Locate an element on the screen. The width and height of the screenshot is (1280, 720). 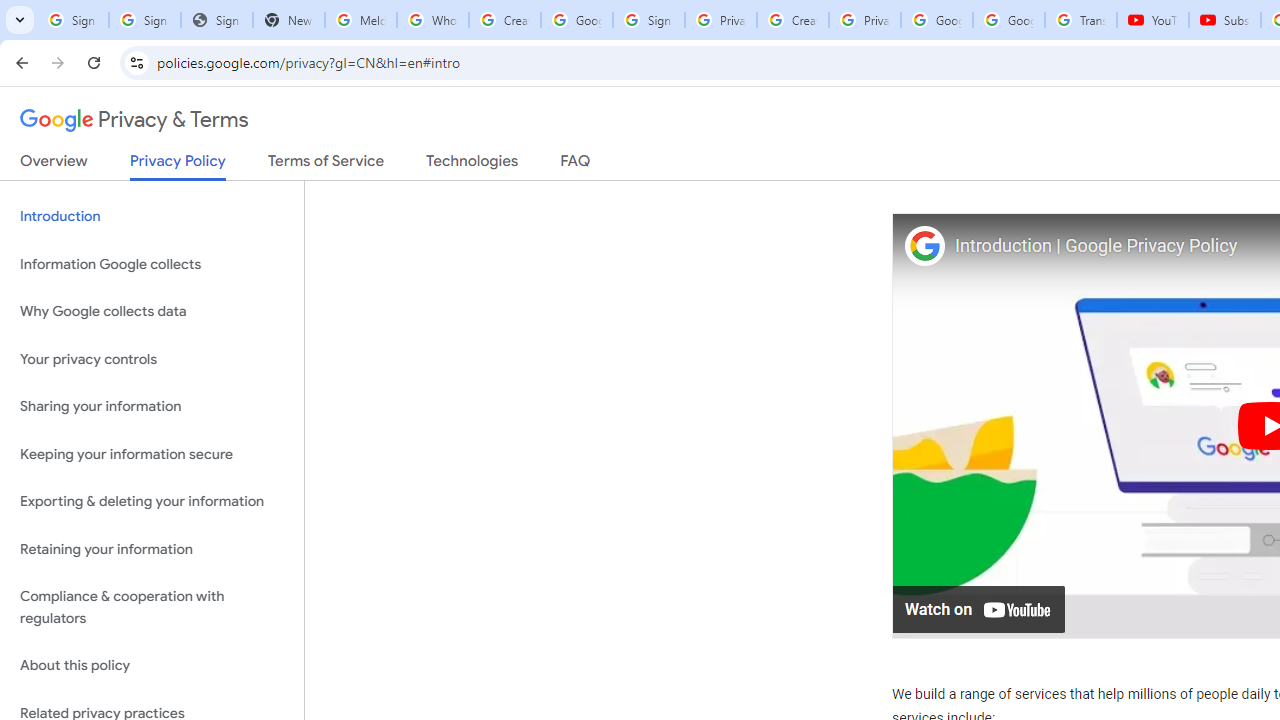
Exporting & deleting your information is located at coordinates (152, 502).